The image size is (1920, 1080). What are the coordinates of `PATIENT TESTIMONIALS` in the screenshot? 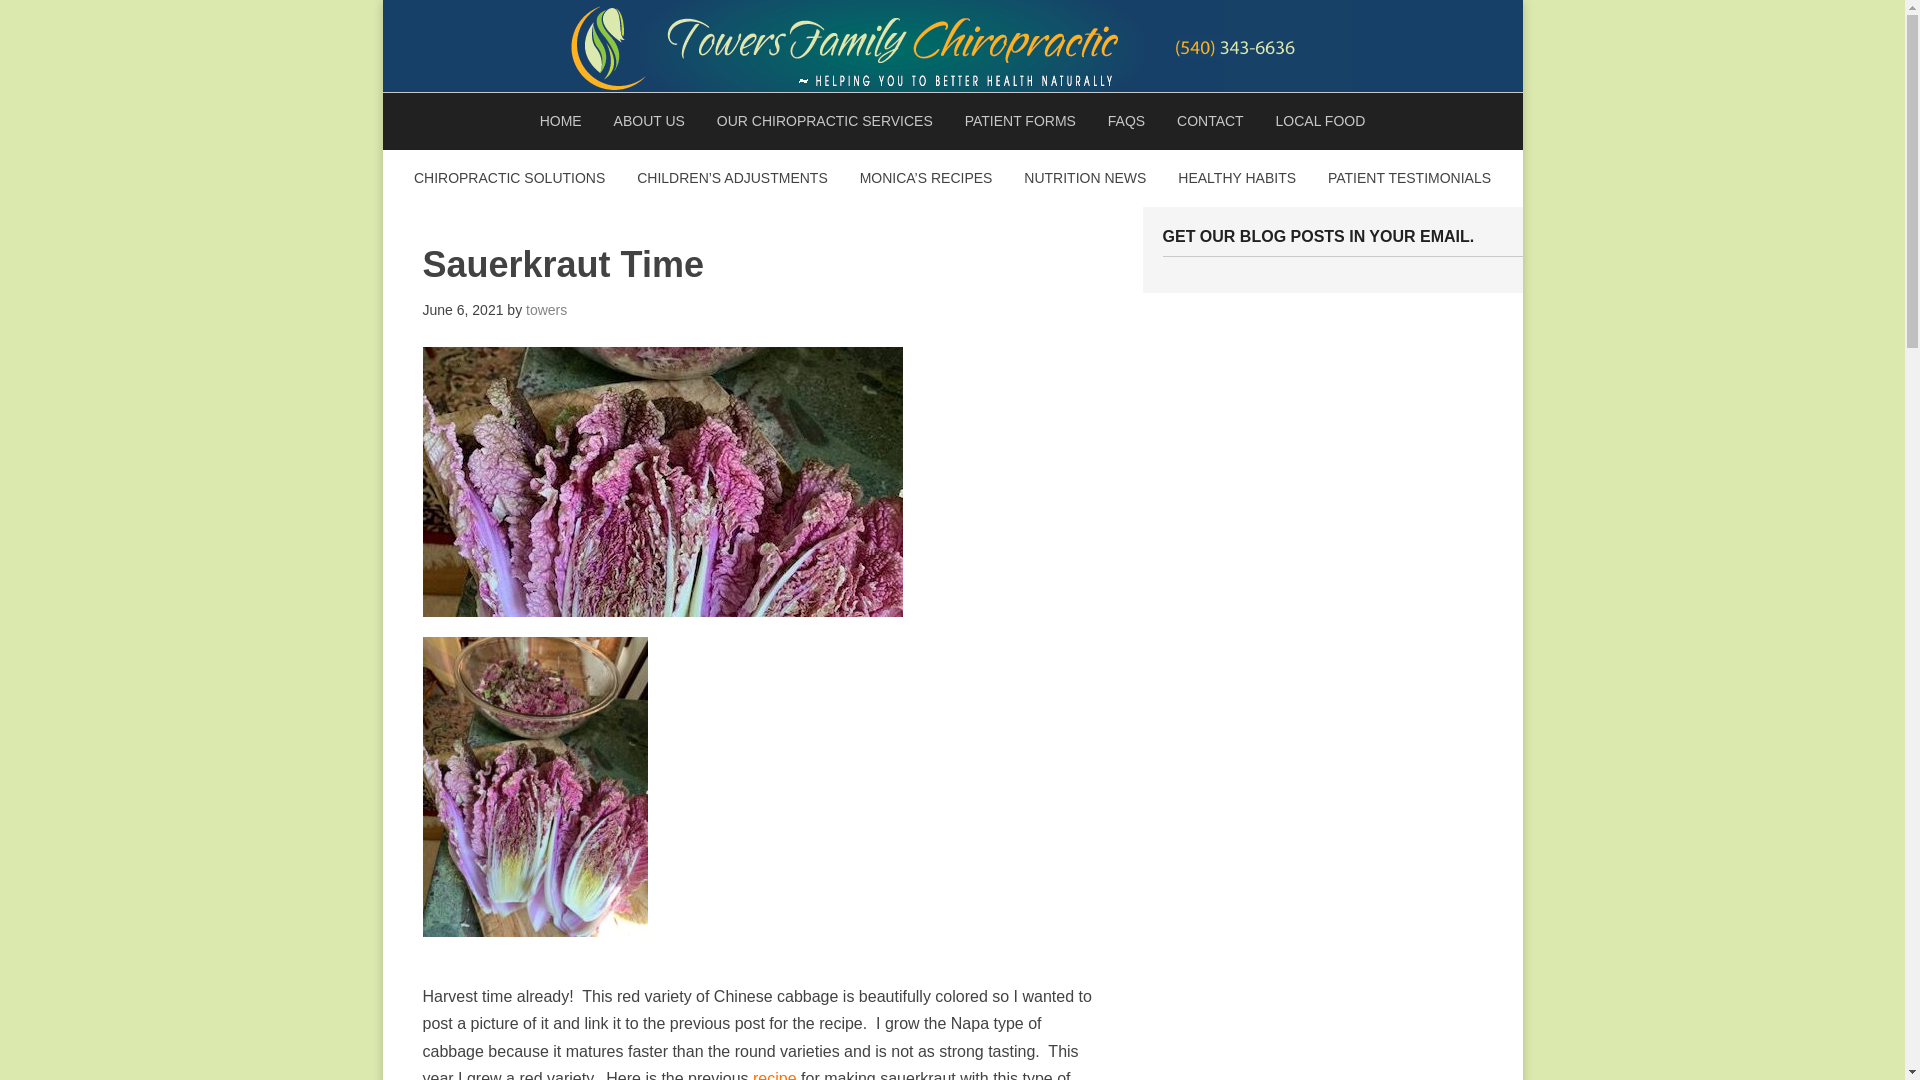 It's located at (1409, 178).